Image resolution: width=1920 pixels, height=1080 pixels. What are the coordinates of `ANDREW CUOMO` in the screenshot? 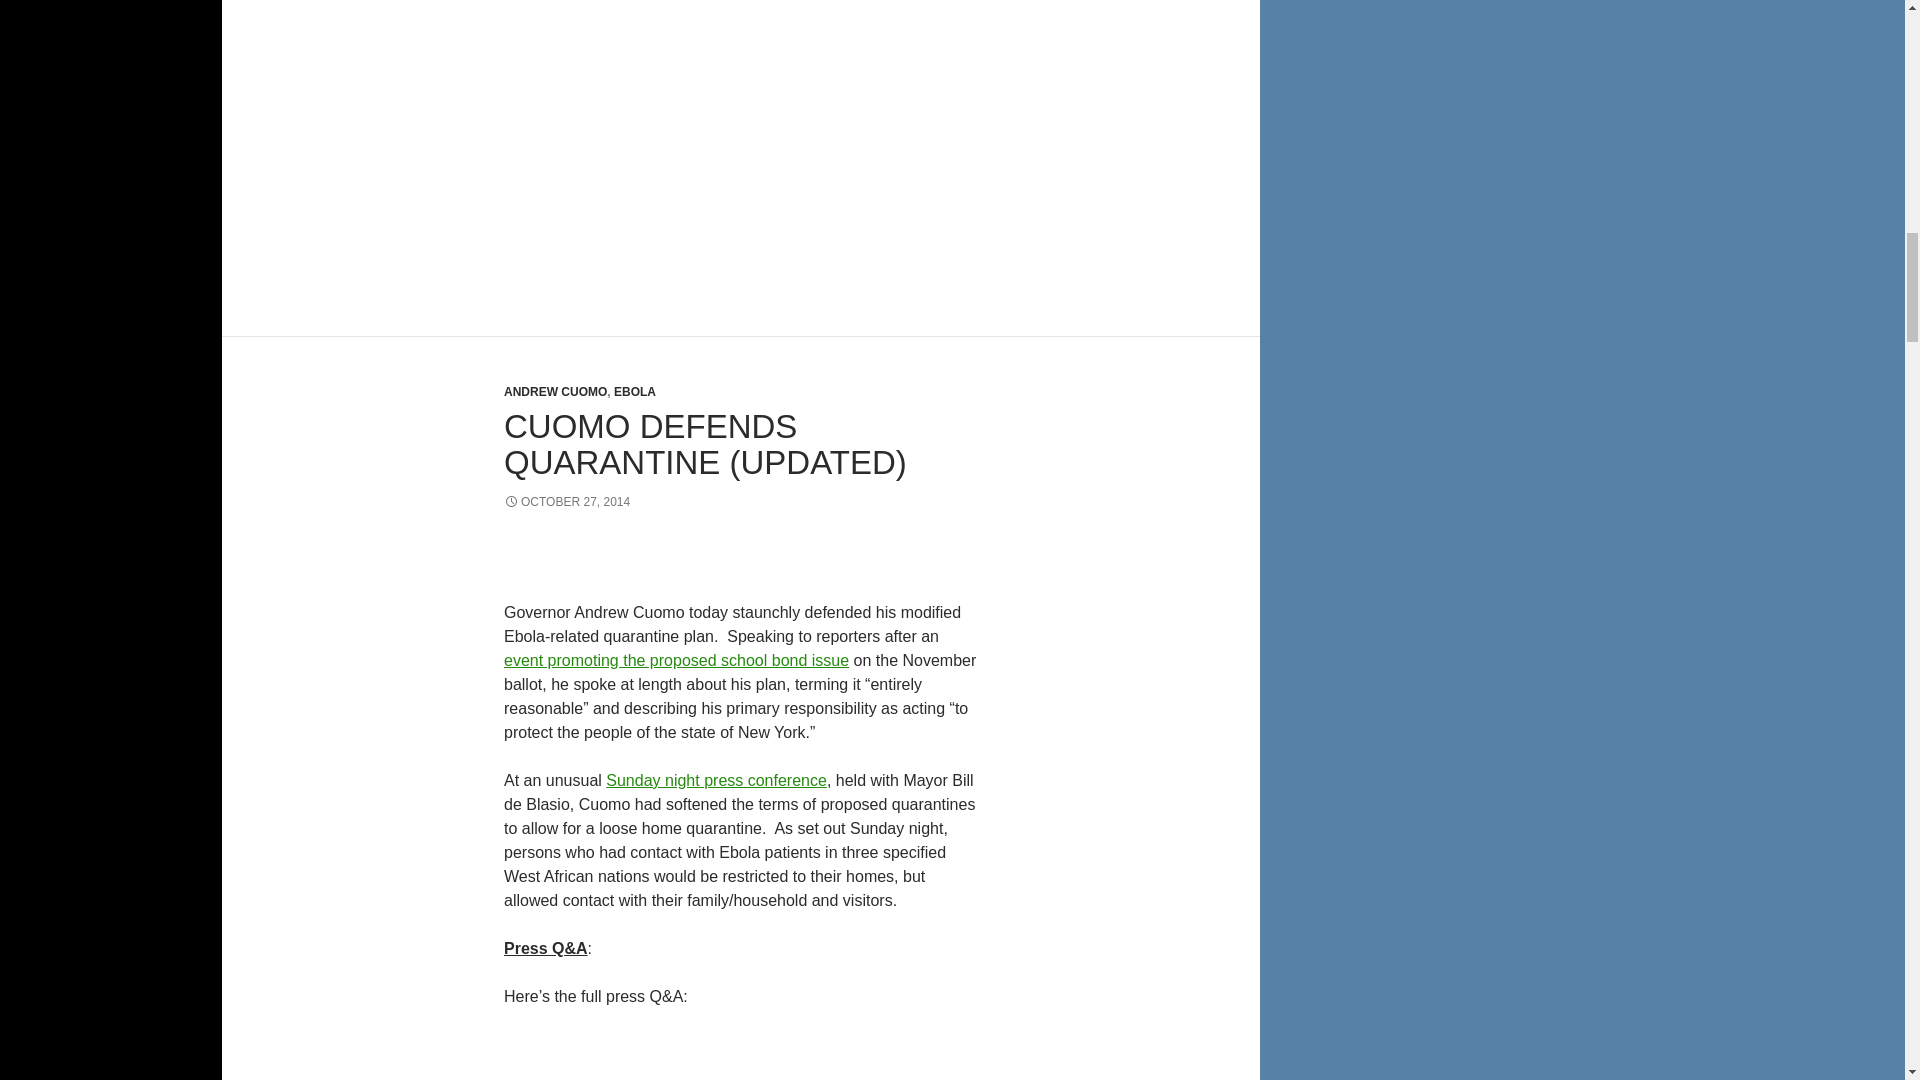 It's located at (554, 391).